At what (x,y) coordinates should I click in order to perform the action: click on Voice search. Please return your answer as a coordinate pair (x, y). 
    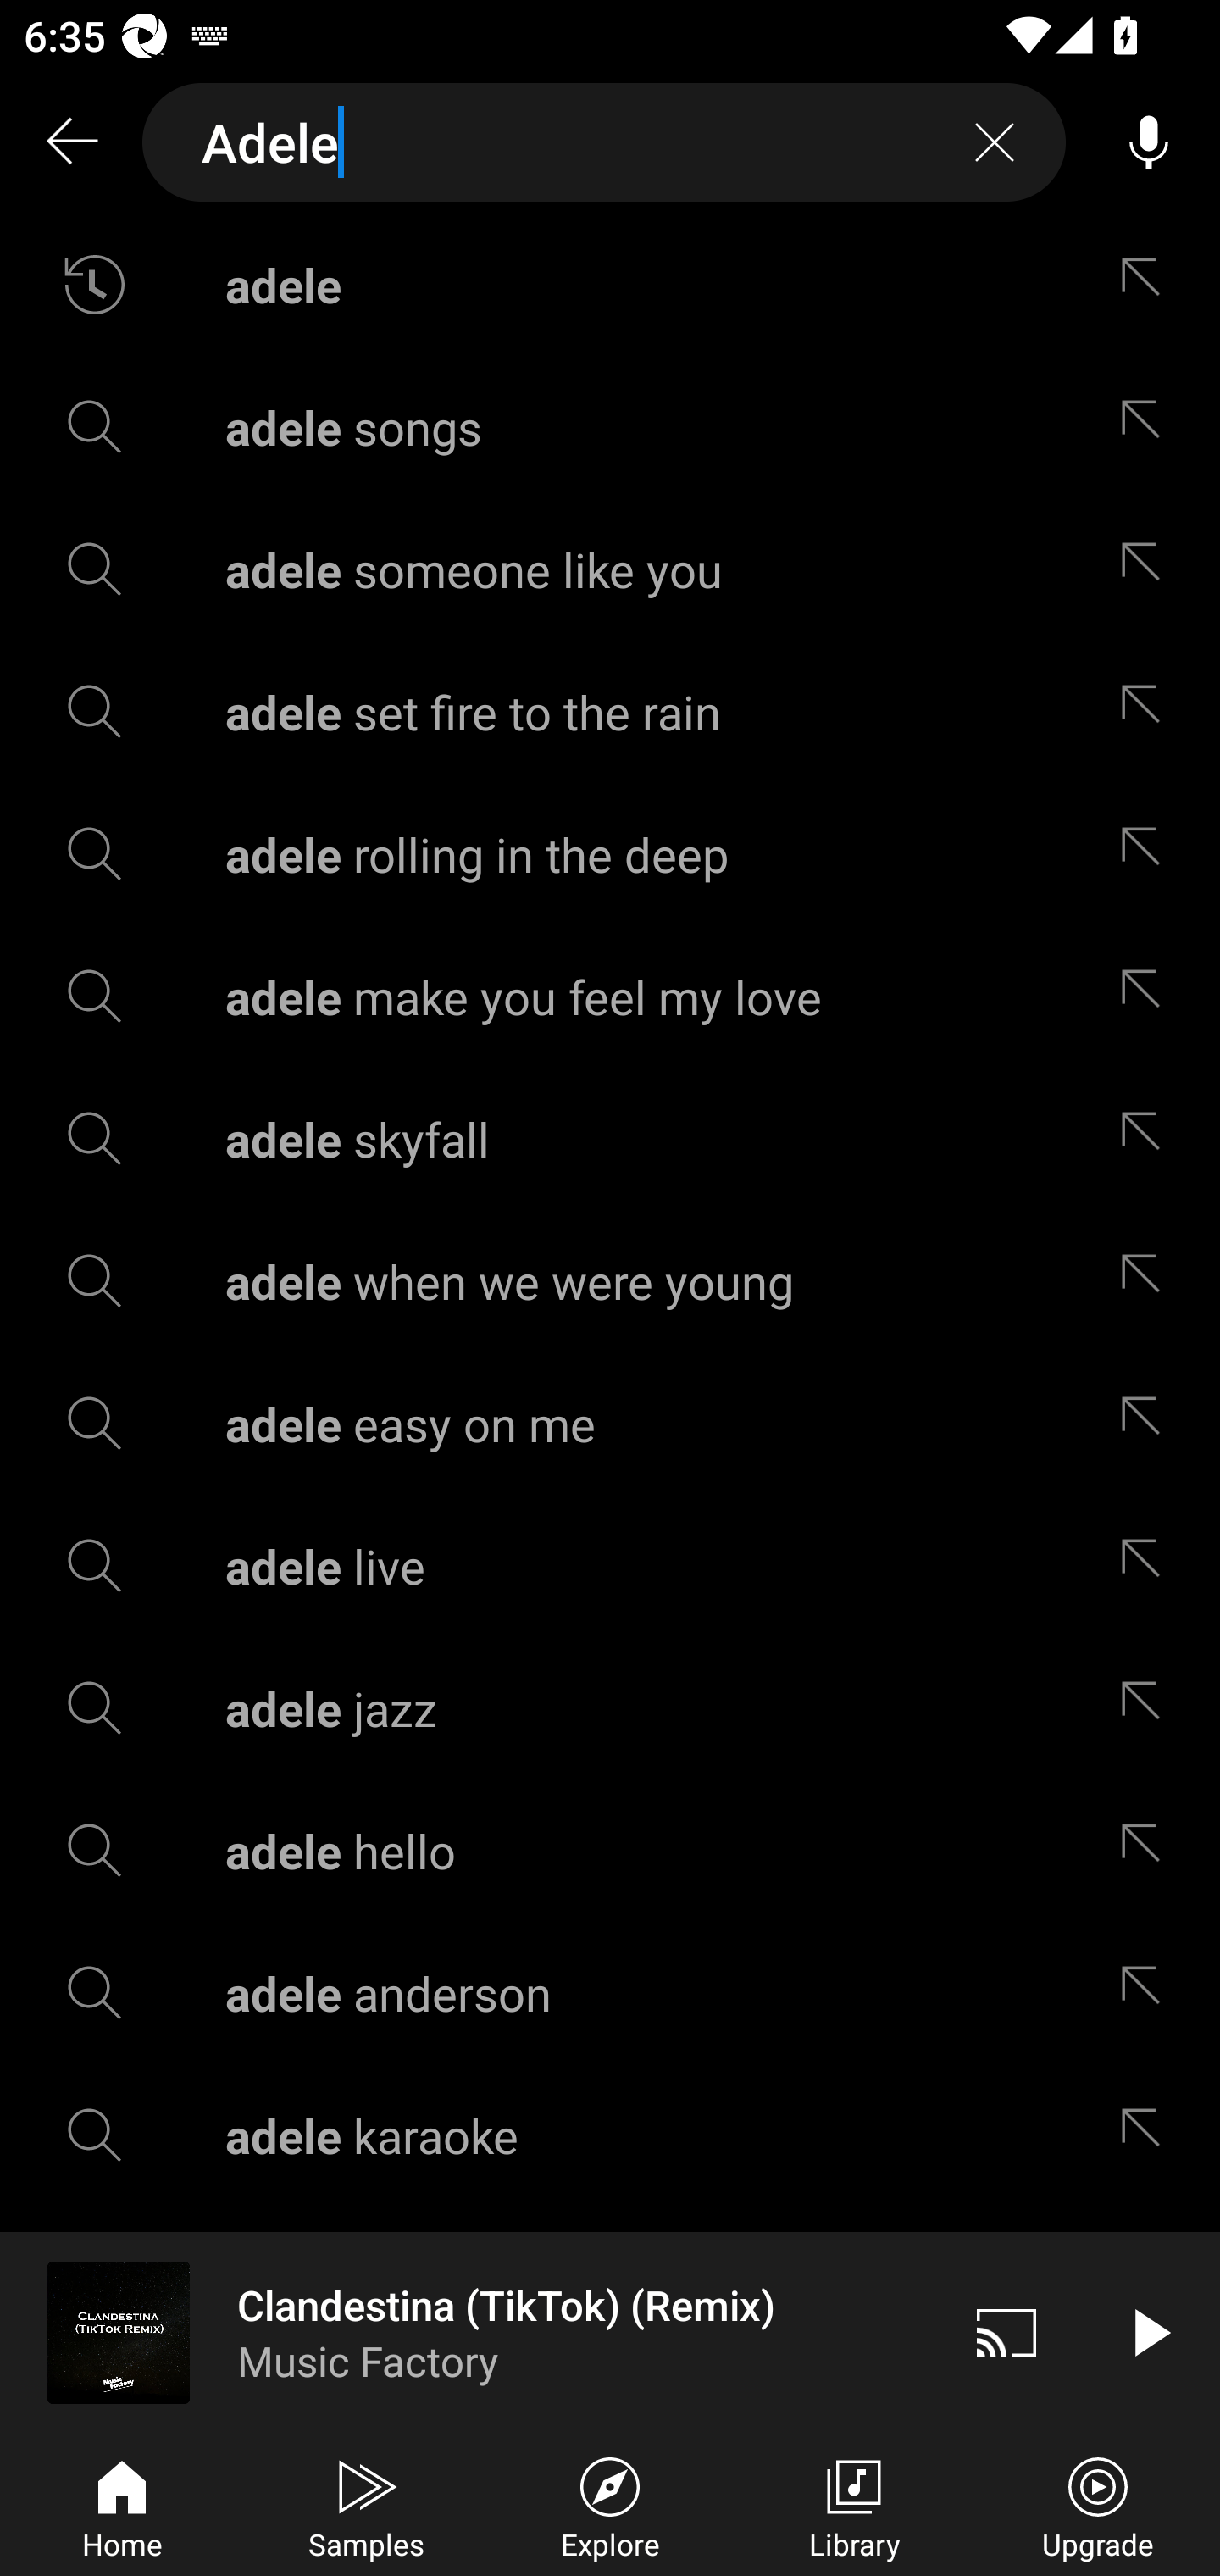
    Looking at the image, I should click on (1149, 142).